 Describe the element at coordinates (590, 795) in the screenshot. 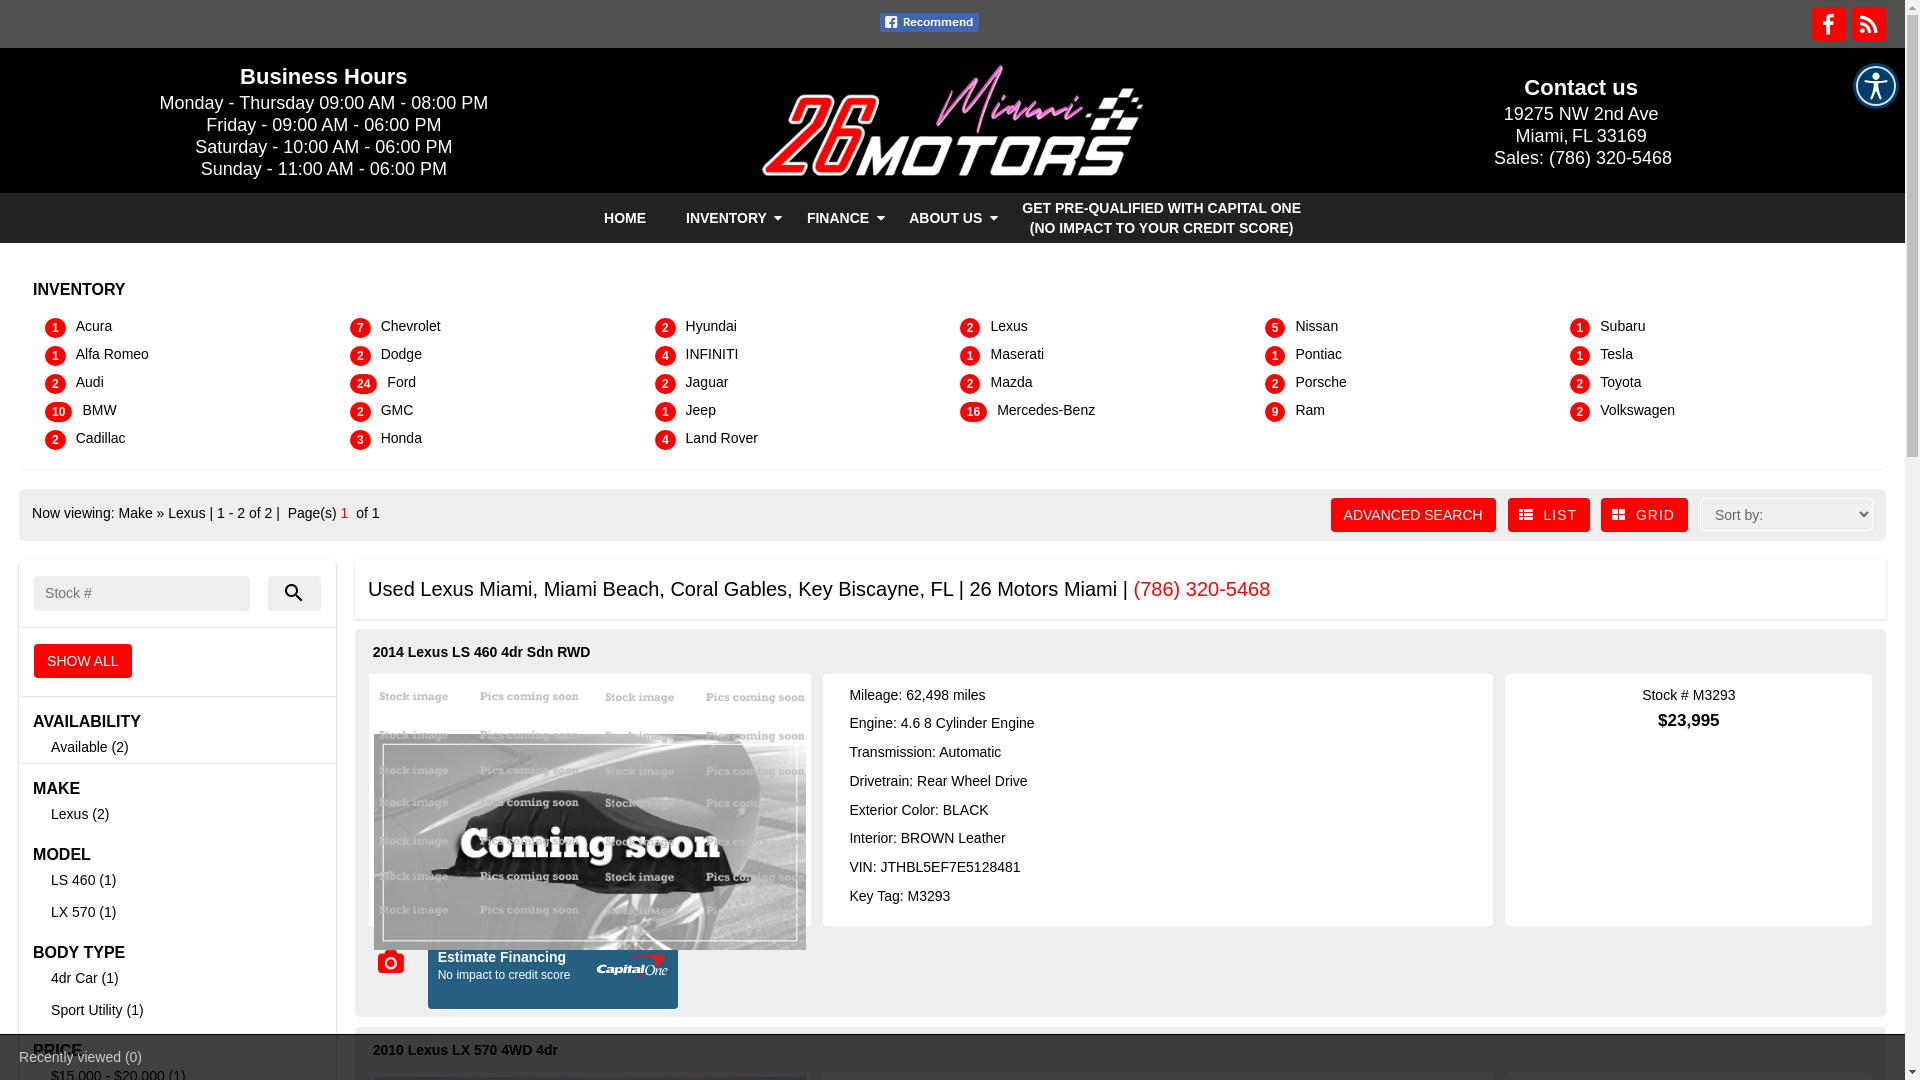

I see ` ` at that location.